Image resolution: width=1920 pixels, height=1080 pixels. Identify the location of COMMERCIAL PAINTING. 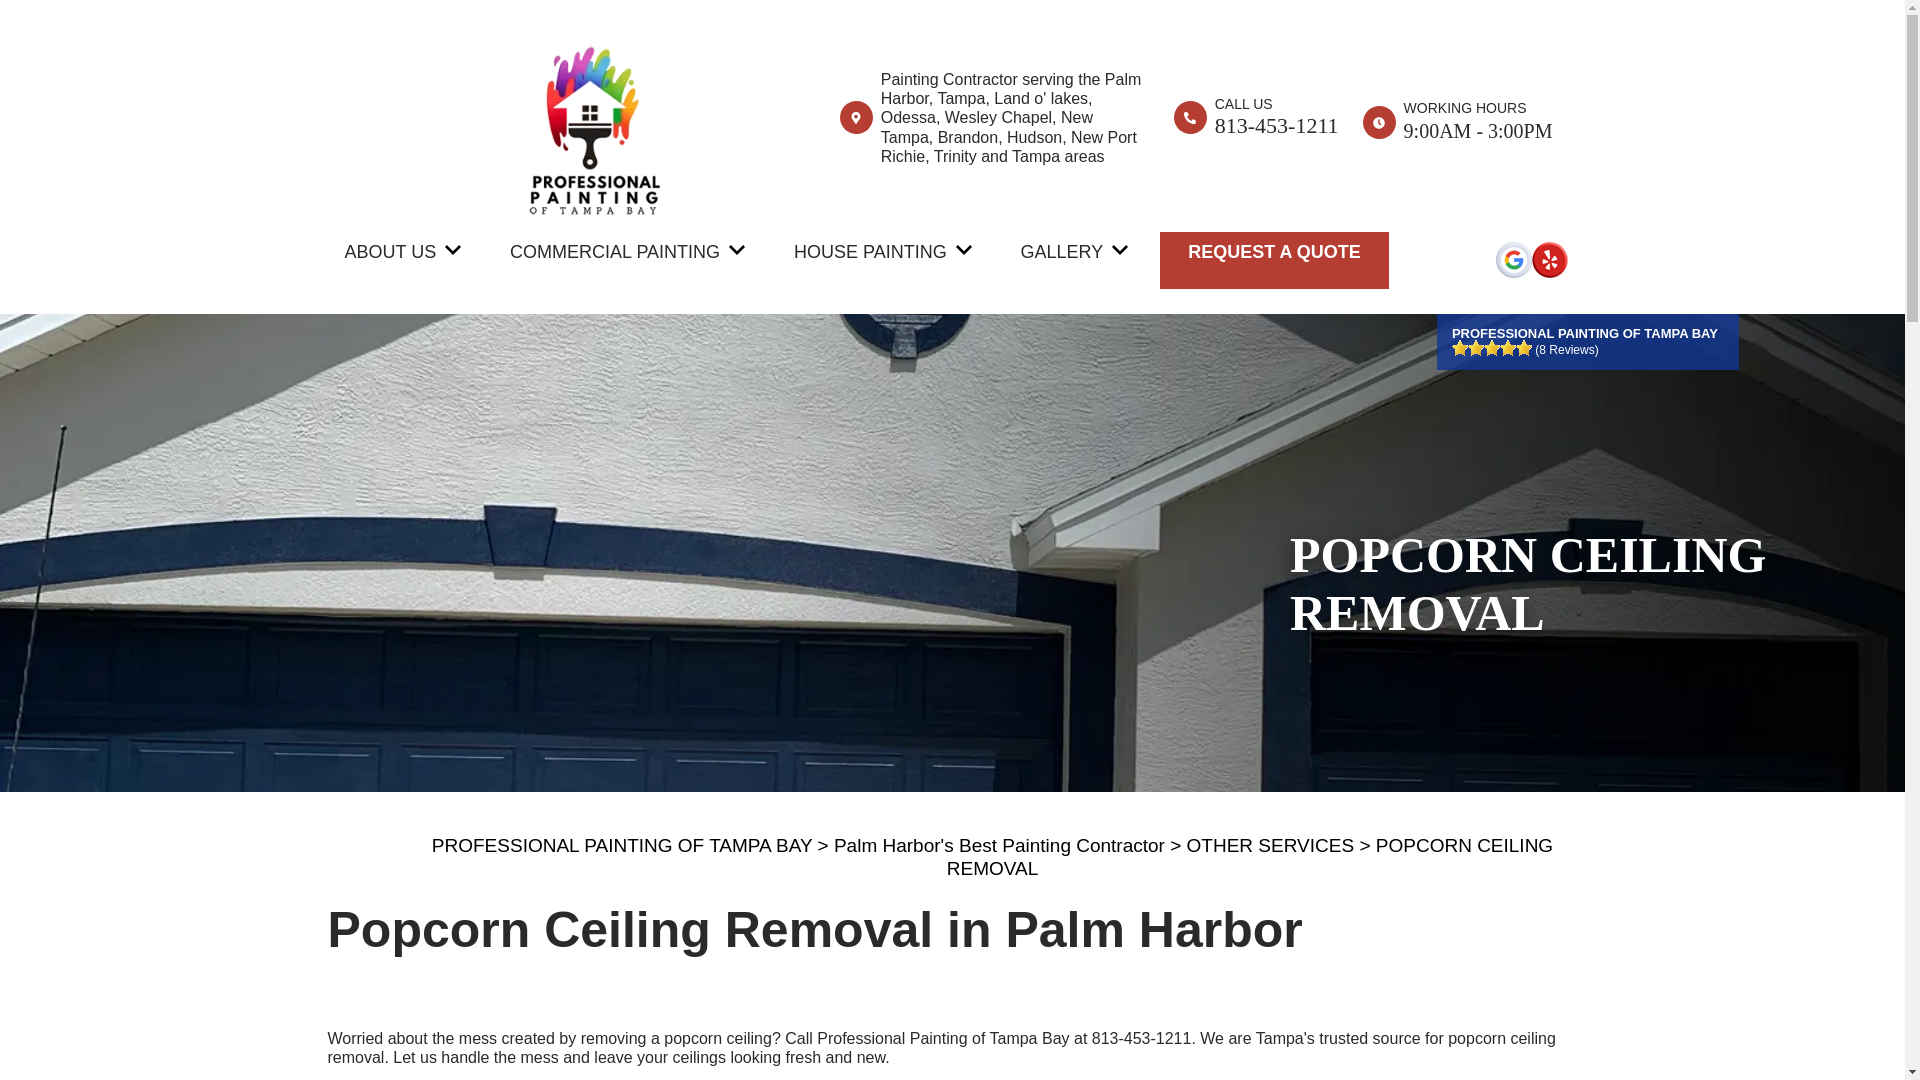
(615, 252).